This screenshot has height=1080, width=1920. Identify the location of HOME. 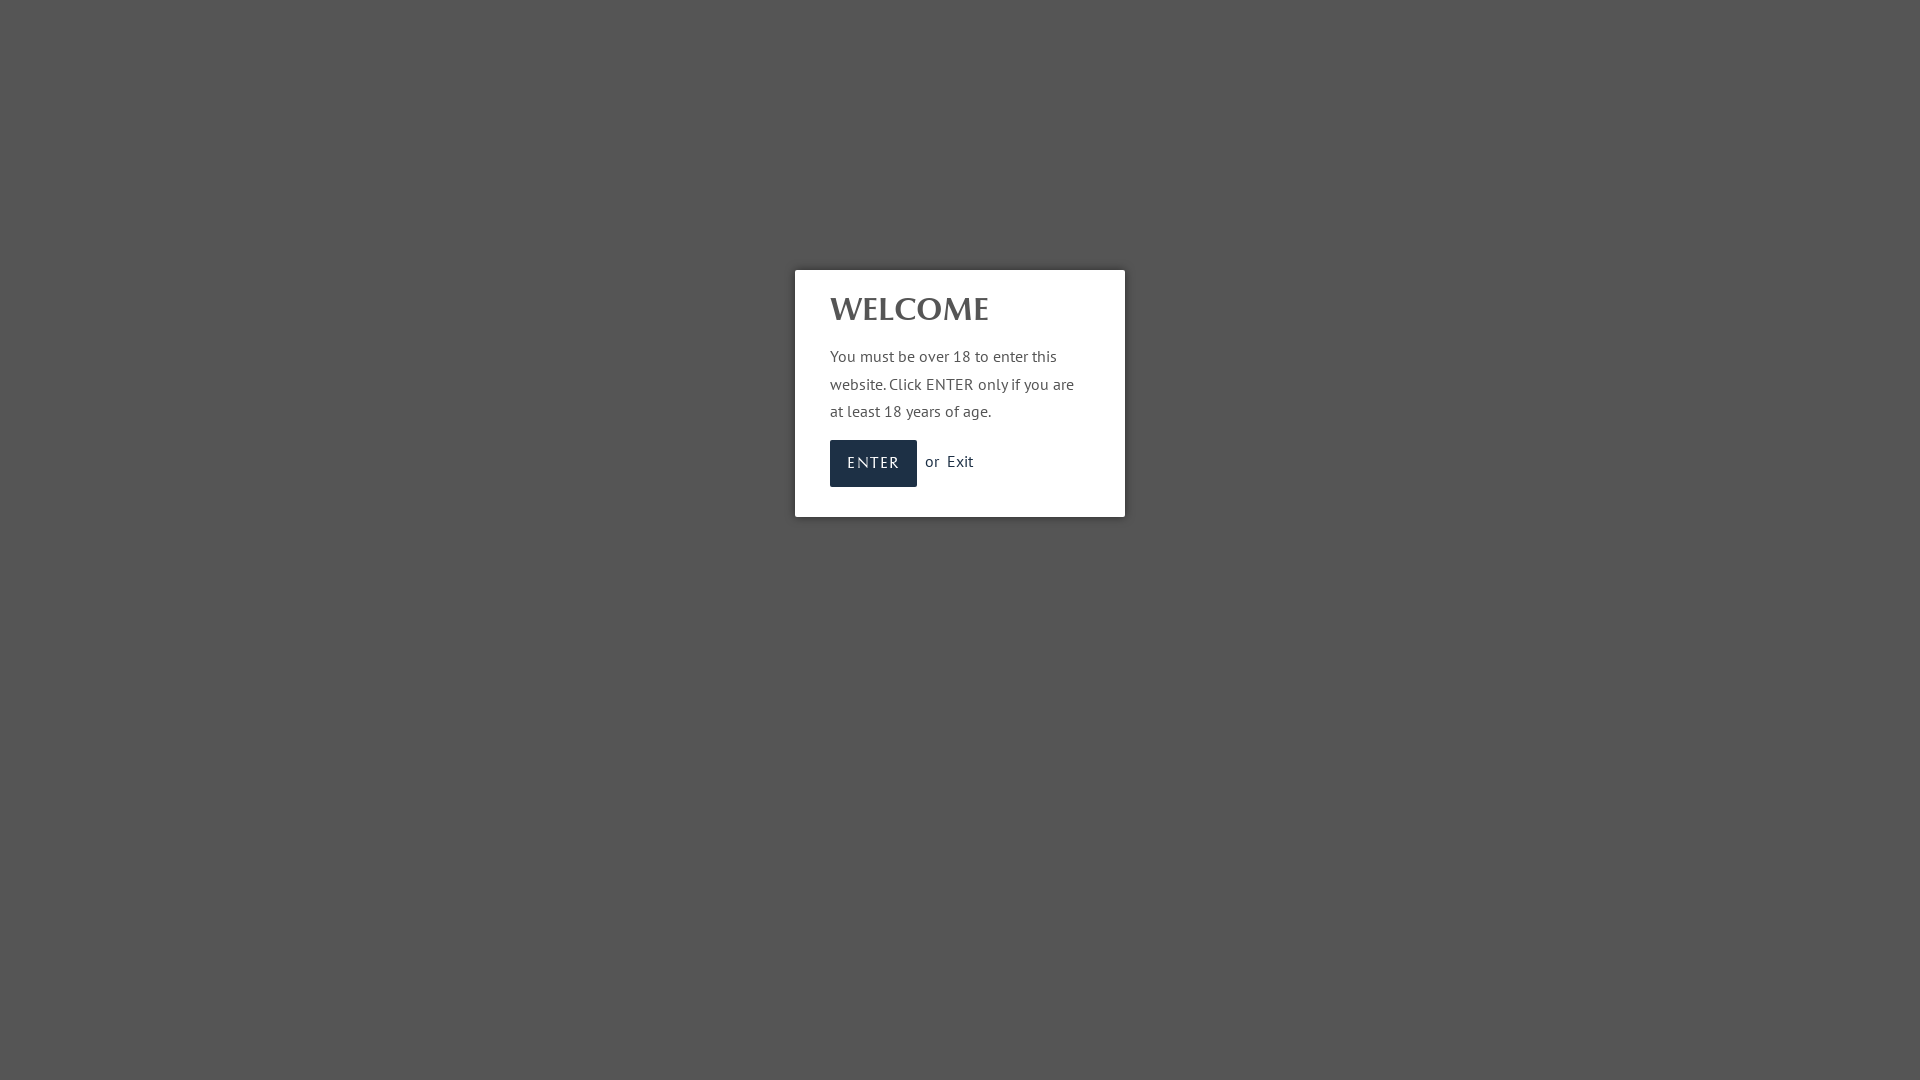
(861, 128).